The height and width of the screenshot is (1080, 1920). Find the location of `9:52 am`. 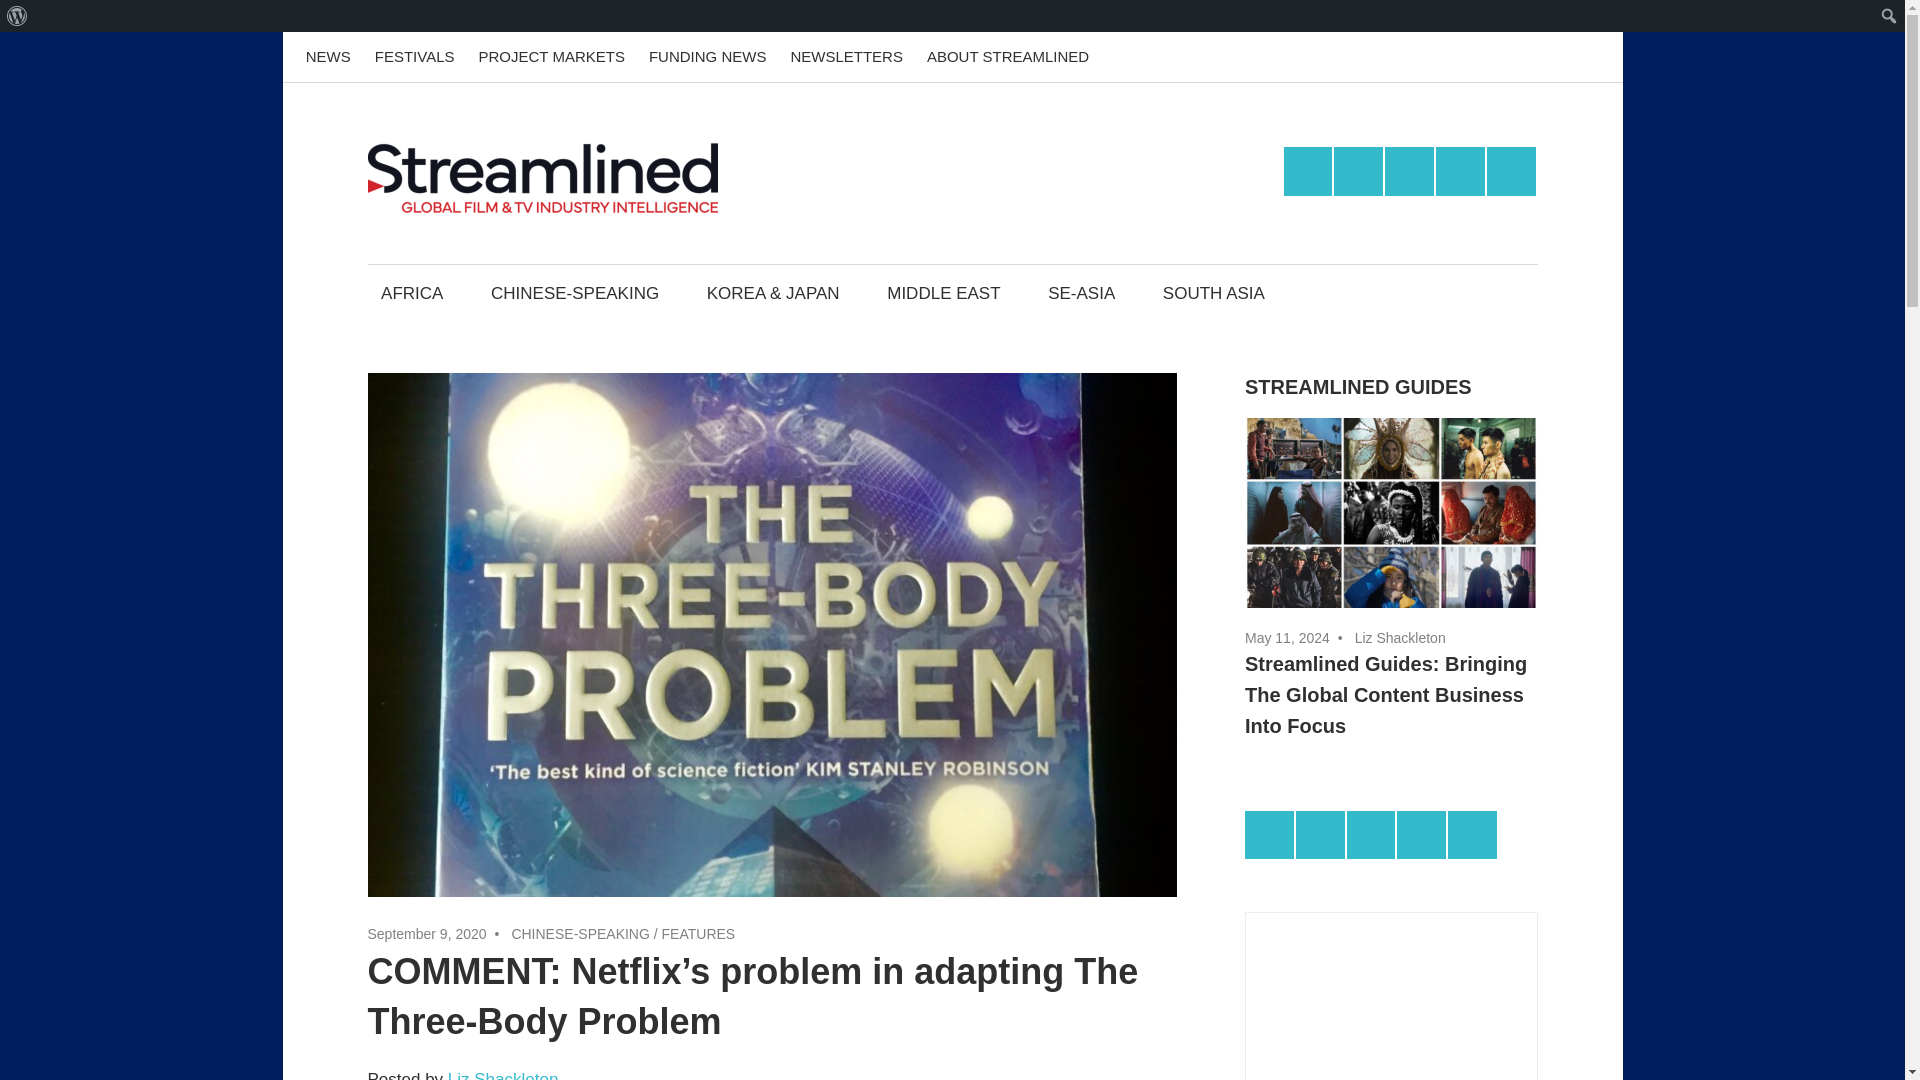

9:52 am is located at coordinates (428, 933).